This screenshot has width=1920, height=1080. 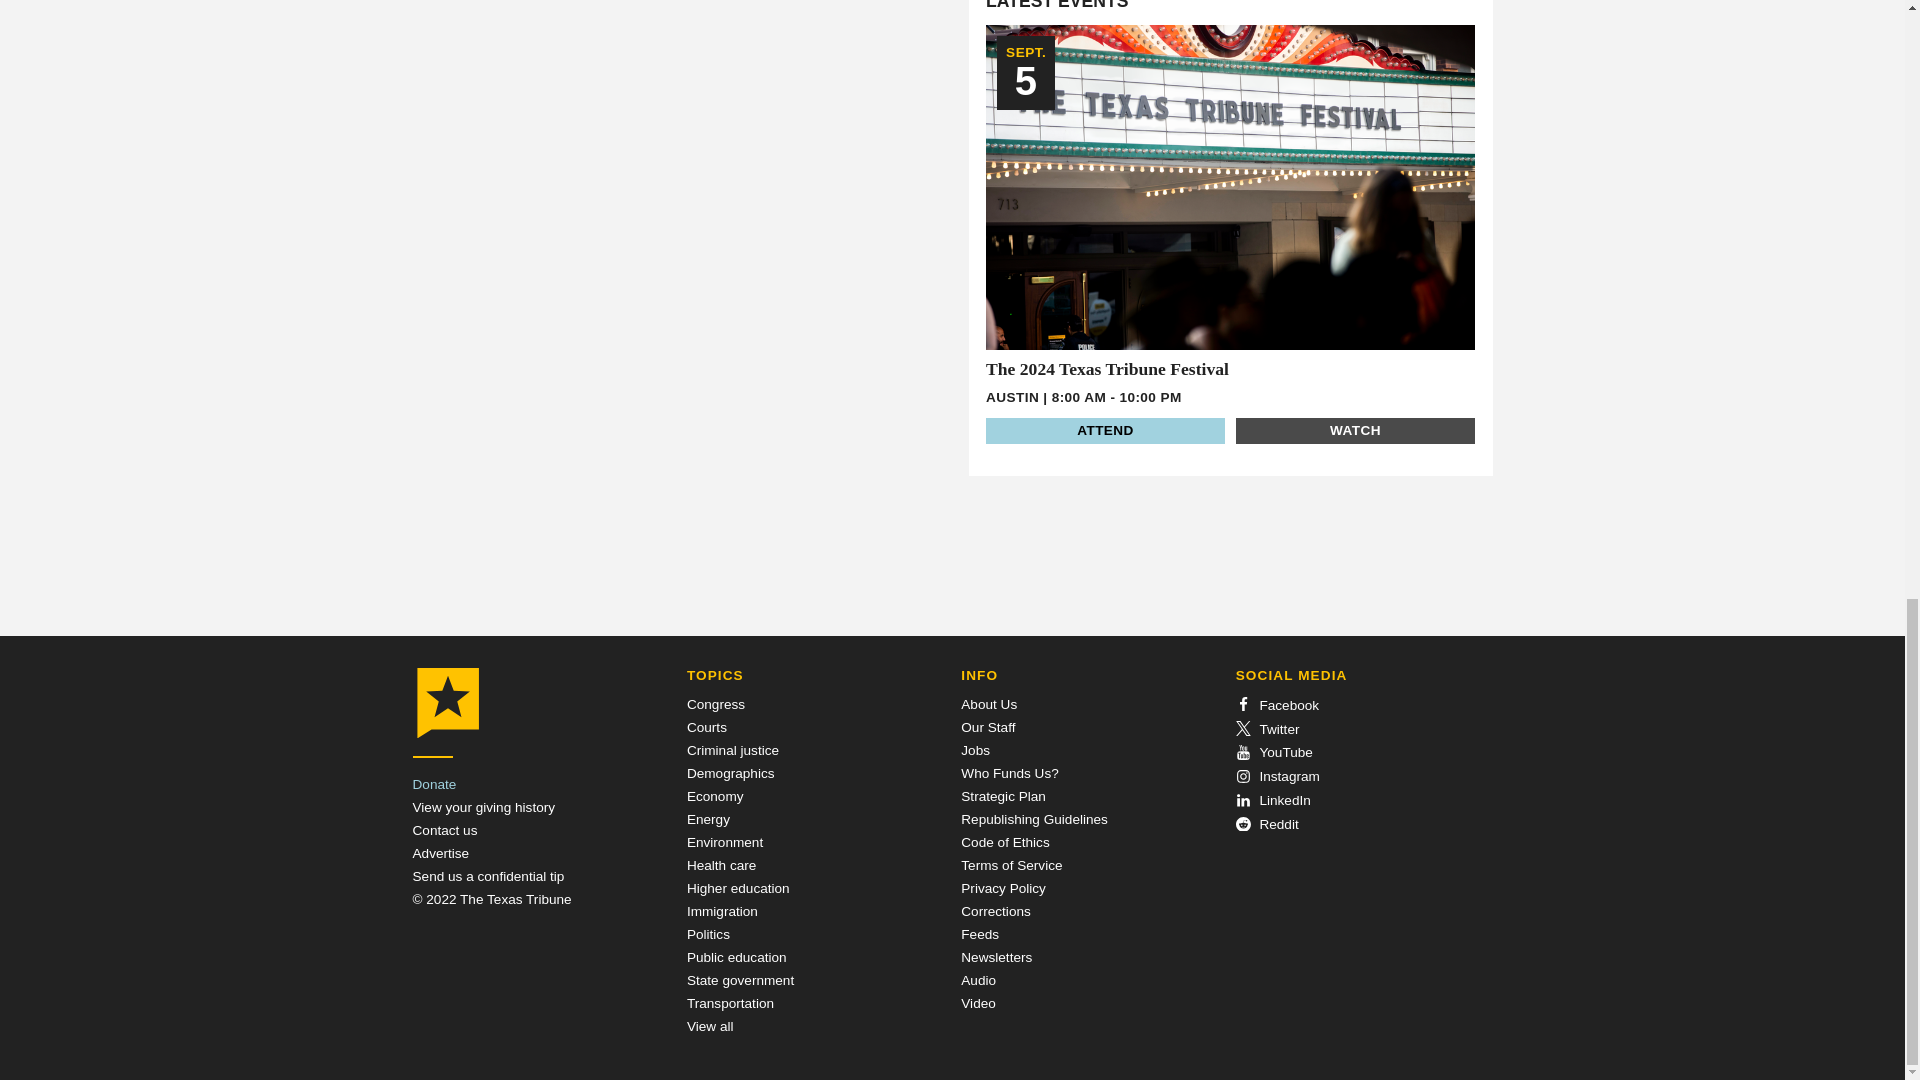 What do you see at coordinates (1004, 888) in the screenshot?
I see `Privacy Policy` at bounding box center [1004, 888].